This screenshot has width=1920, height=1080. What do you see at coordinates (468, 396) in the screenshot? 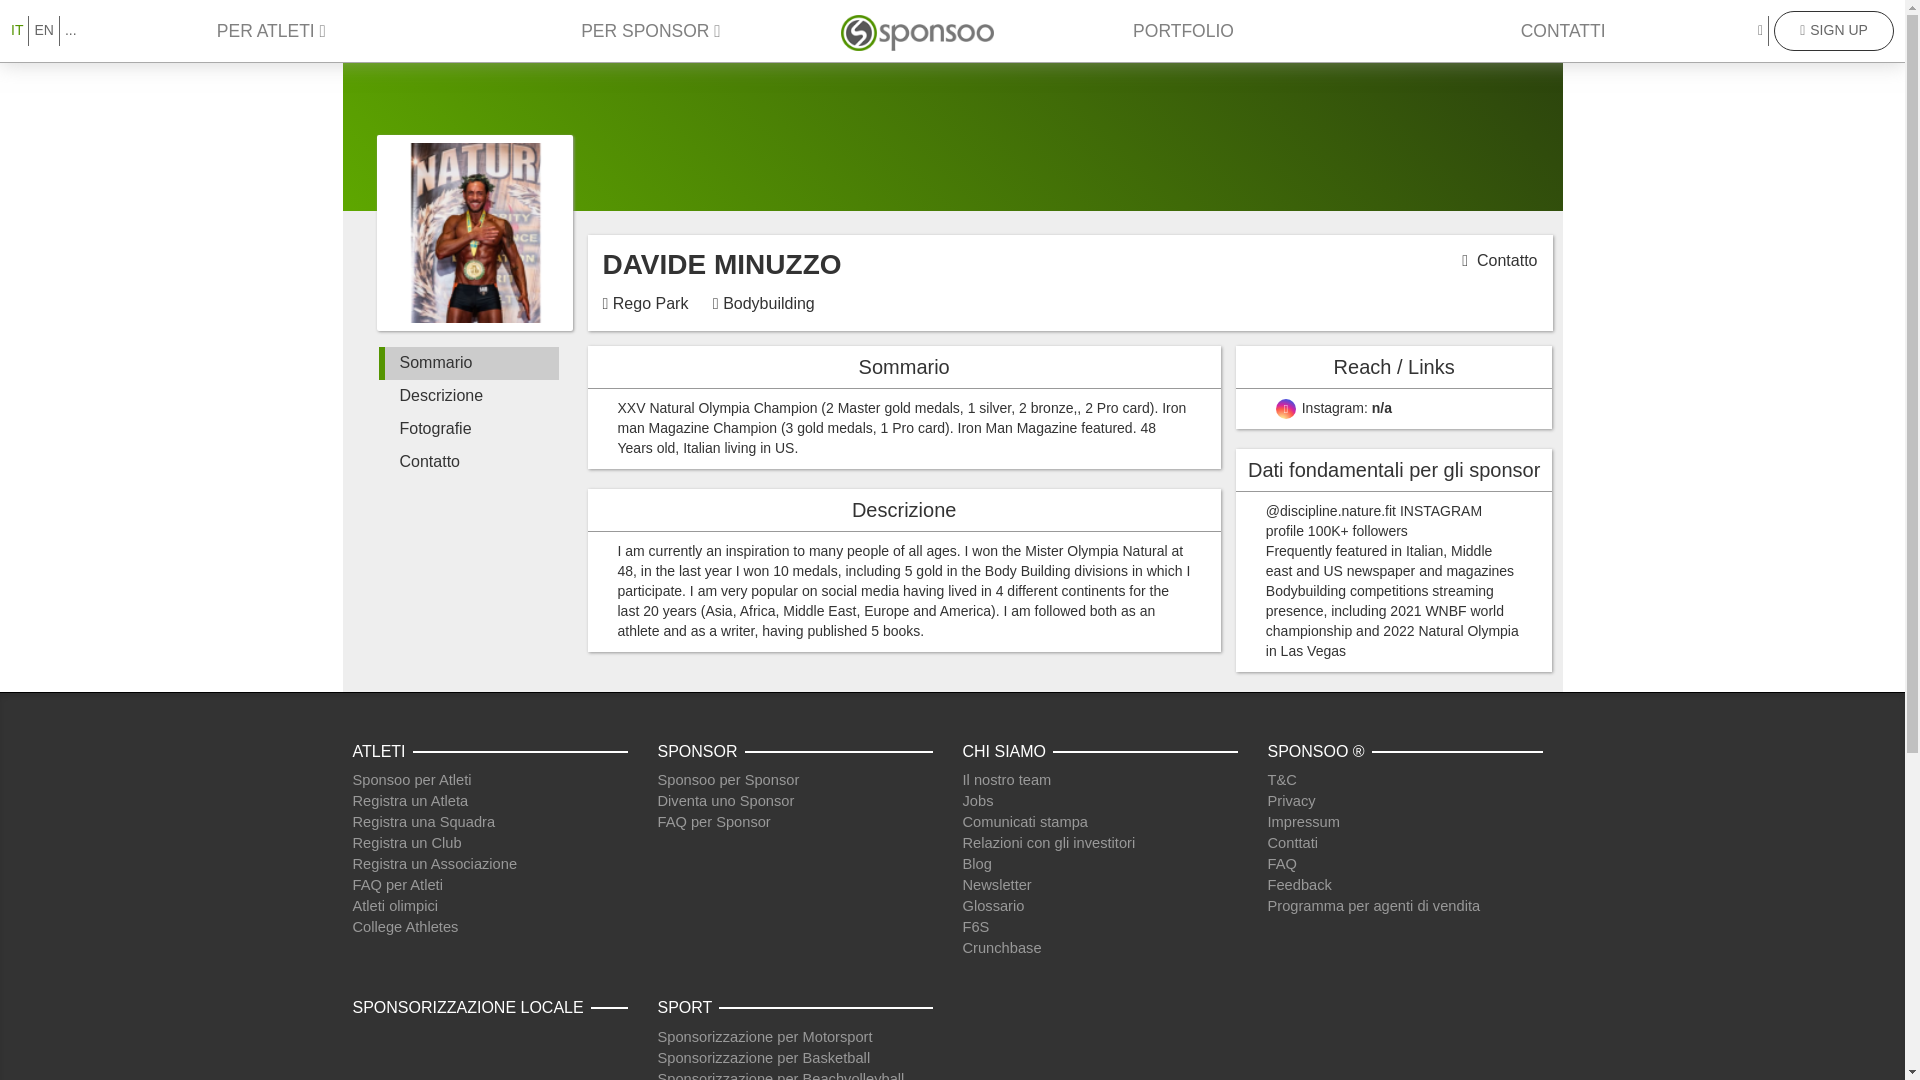
I see `Descrizione` at bounding box center [468, 396].